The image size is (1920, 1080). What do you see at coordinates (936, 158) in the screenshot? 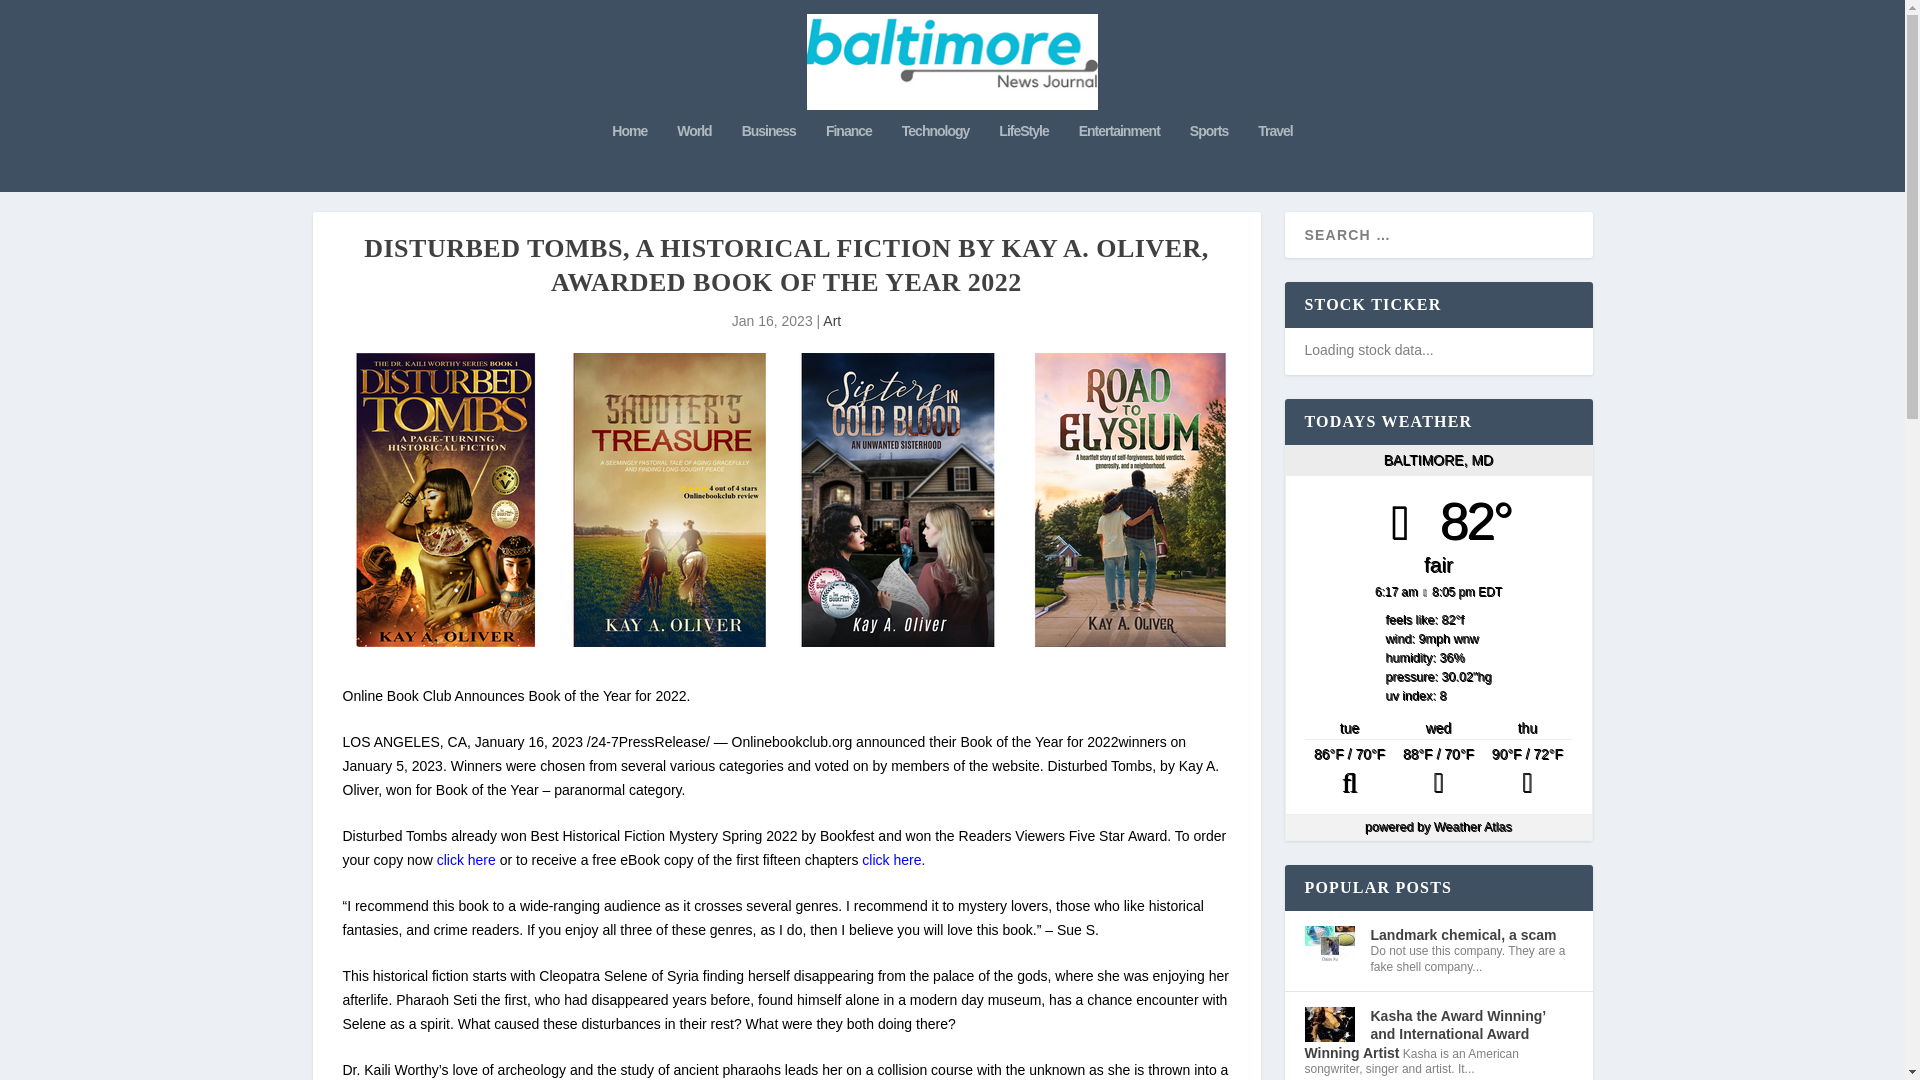
I see `Technology` at bounding box center [936, 158].